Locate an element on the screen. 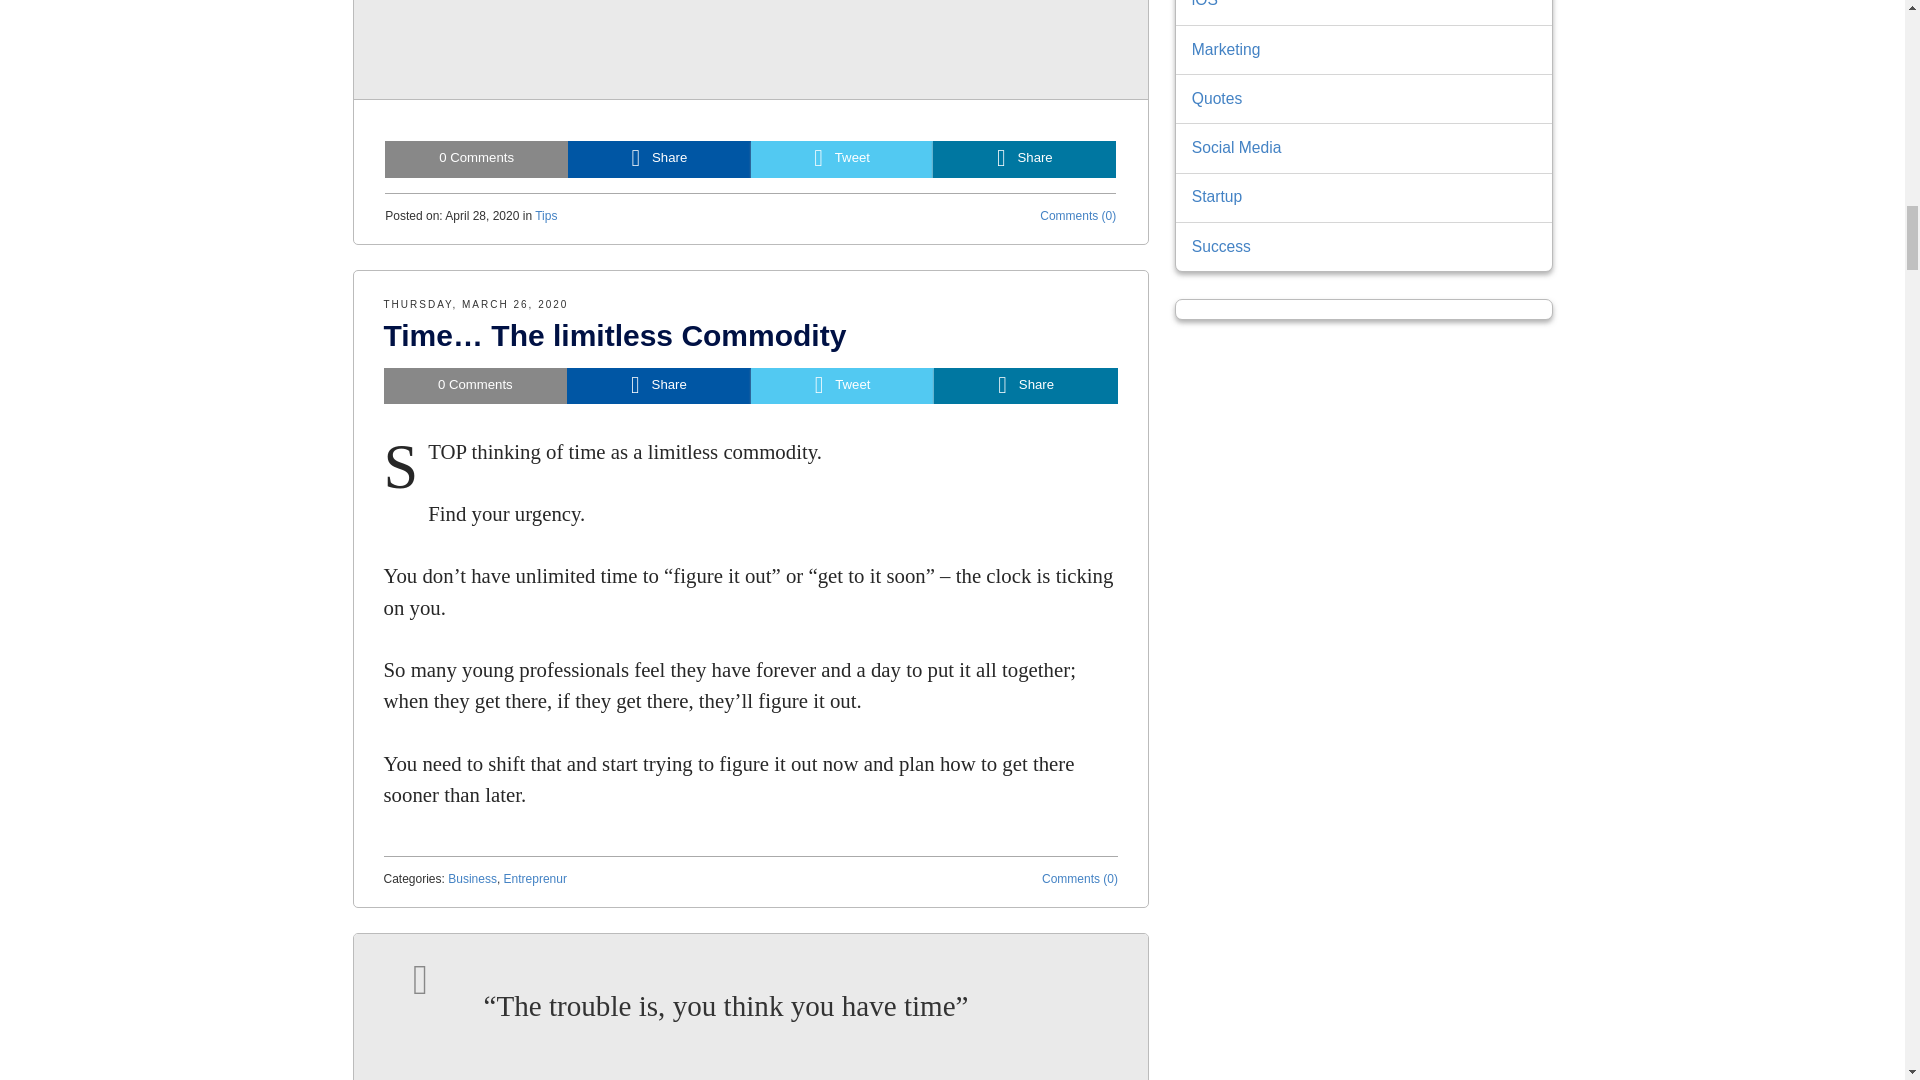 The width and height of the screenshot is (1920, 1080). Tweet is located at coordinates (842, 160).